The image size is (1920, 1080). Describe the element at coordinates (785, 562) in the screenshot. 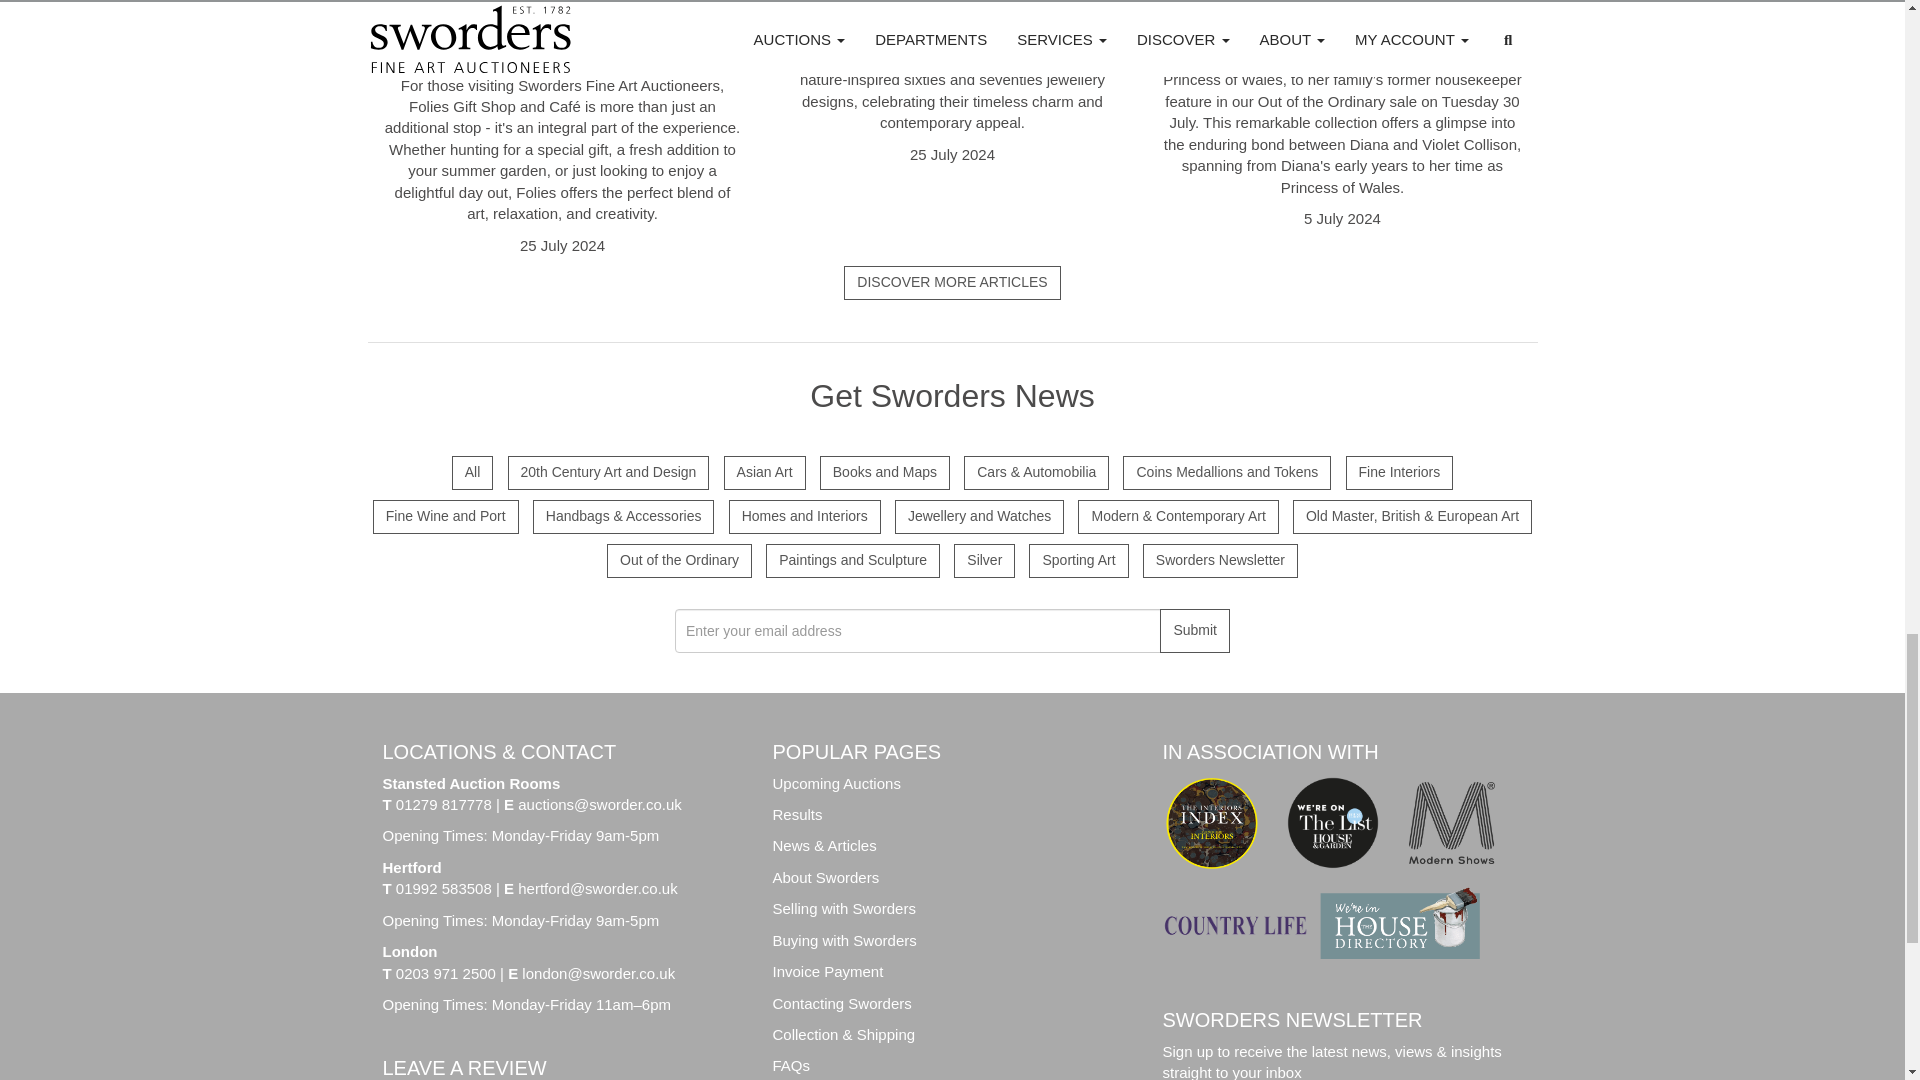

I see `6be3f643c9` at that location.